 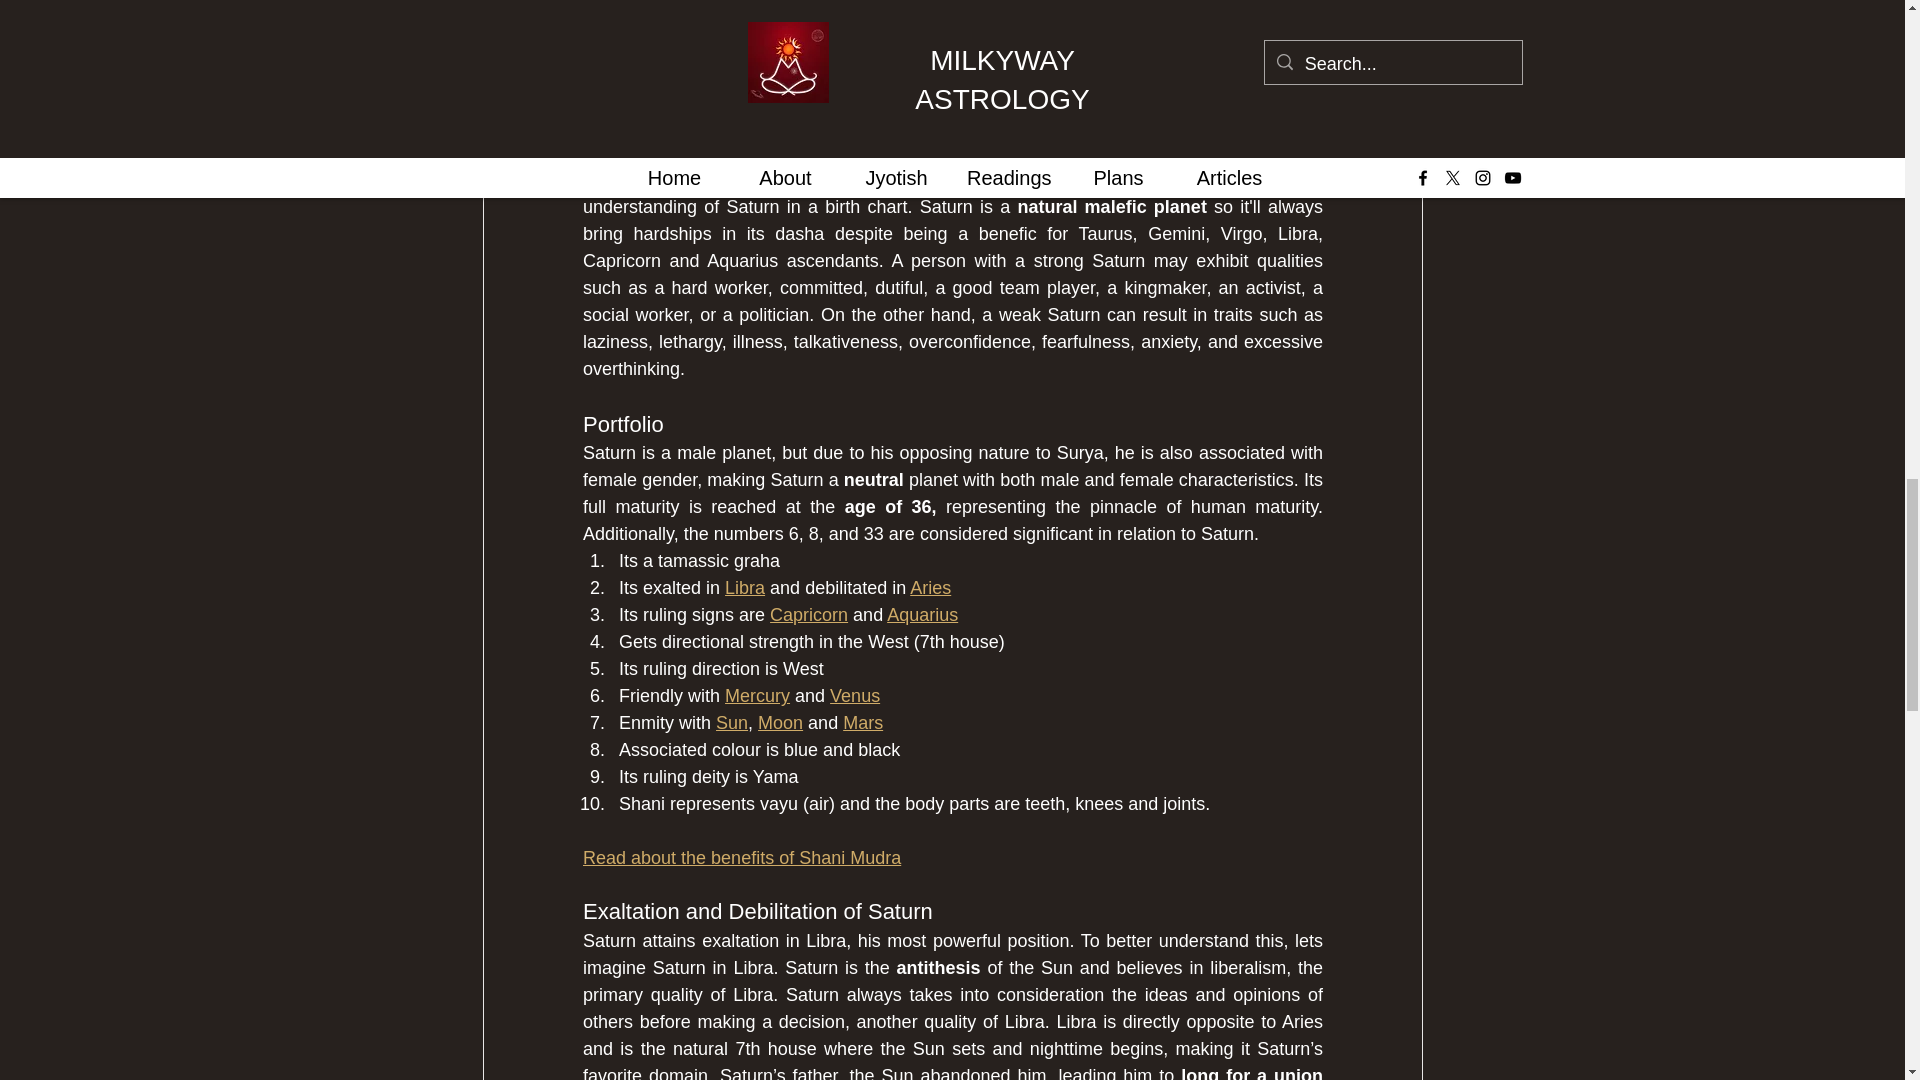 What do you see at coordinates (757, 696) in the screenshot?
I see `Mercury` at bounding box center [757, 696].